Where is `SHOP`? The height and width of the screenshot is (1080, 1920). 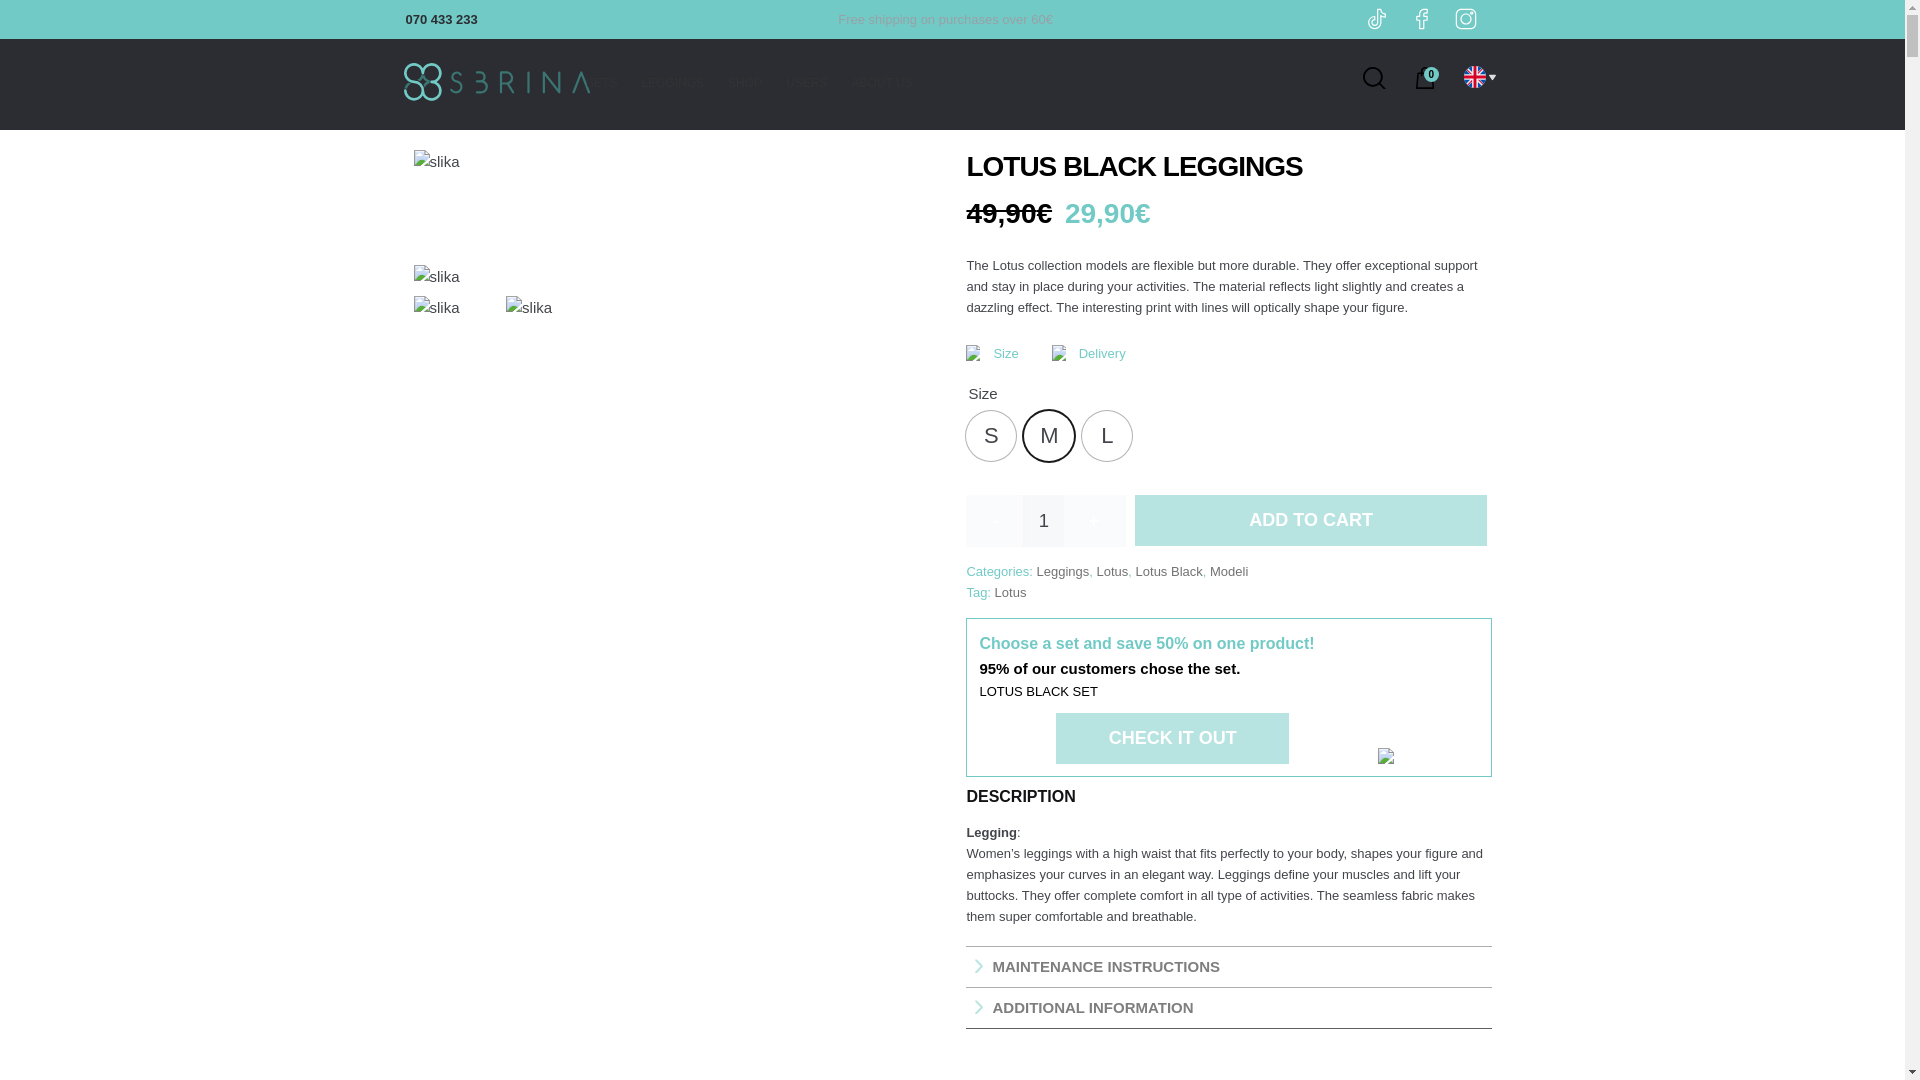
SHOP is located at coordinates (744, 84).